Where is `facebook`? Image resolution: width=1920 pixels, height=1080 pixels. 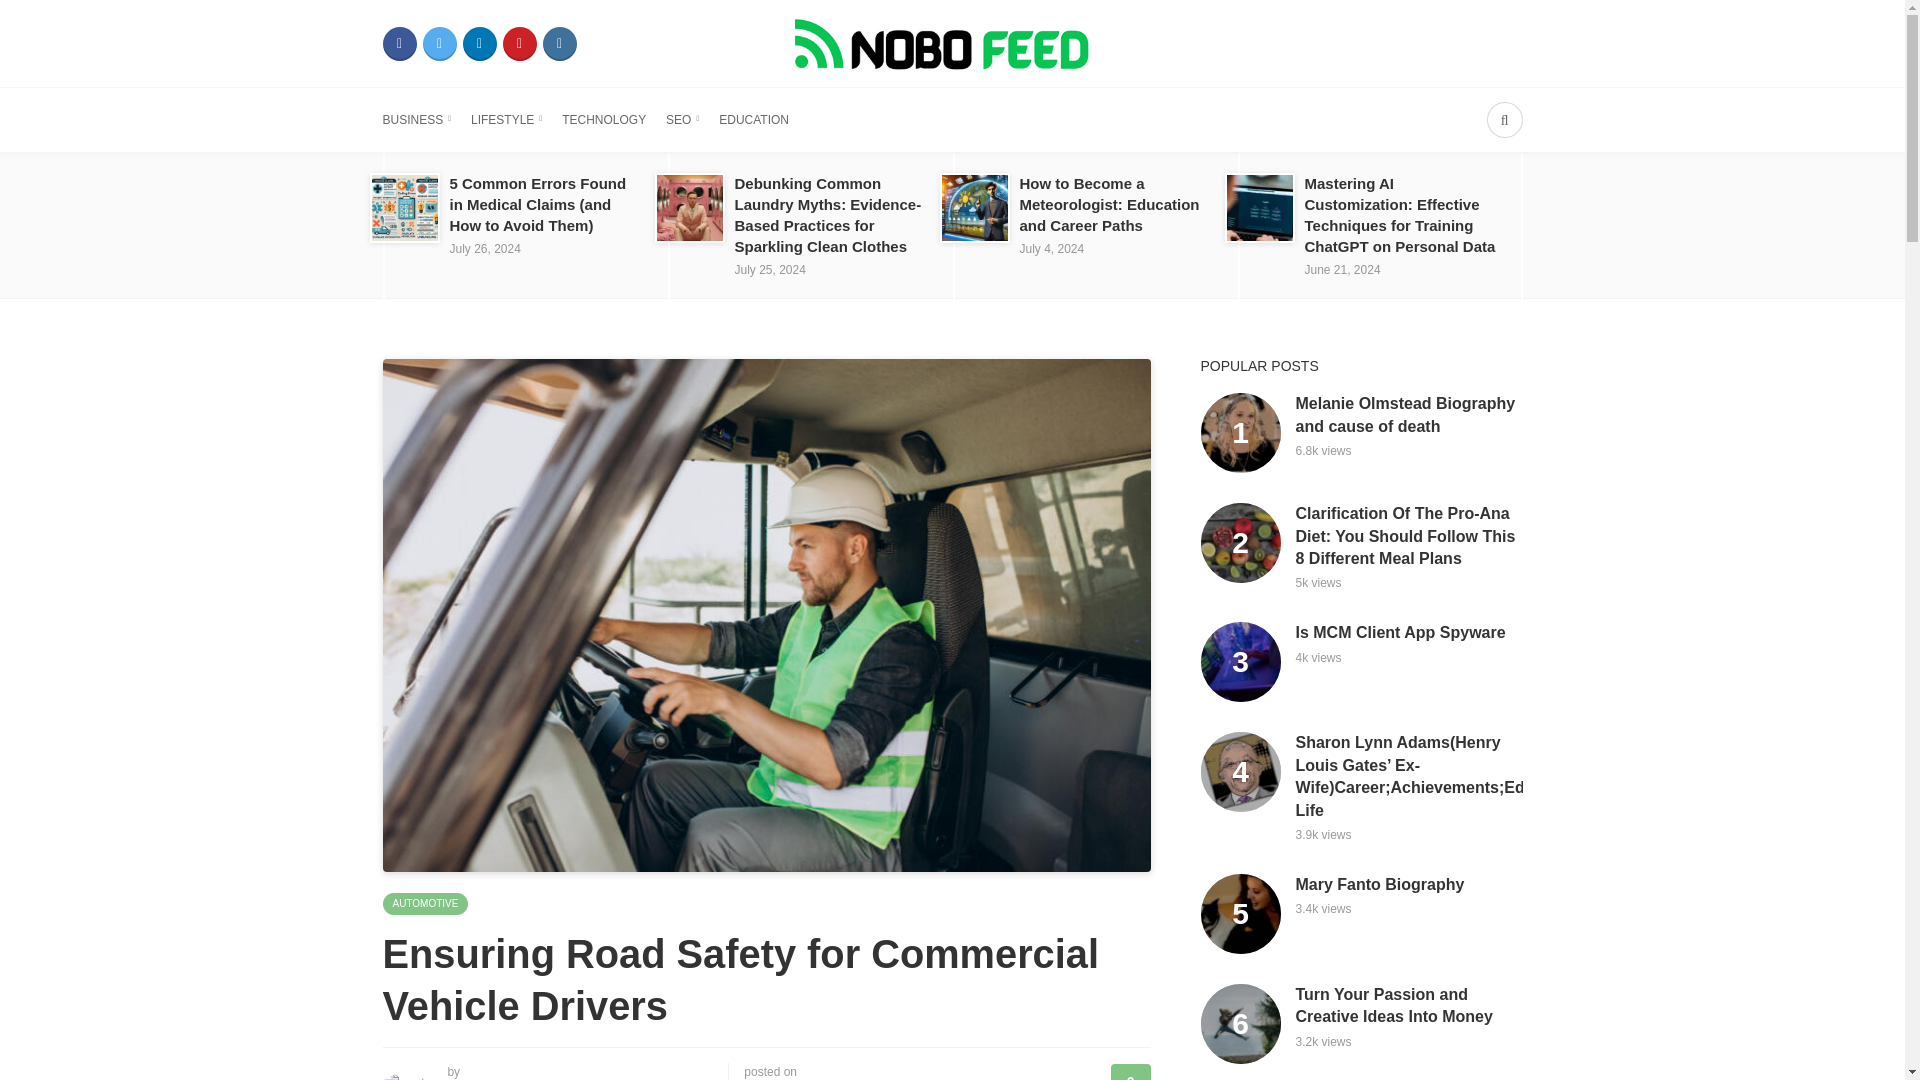 facebook is located at coordinates (399, 44).